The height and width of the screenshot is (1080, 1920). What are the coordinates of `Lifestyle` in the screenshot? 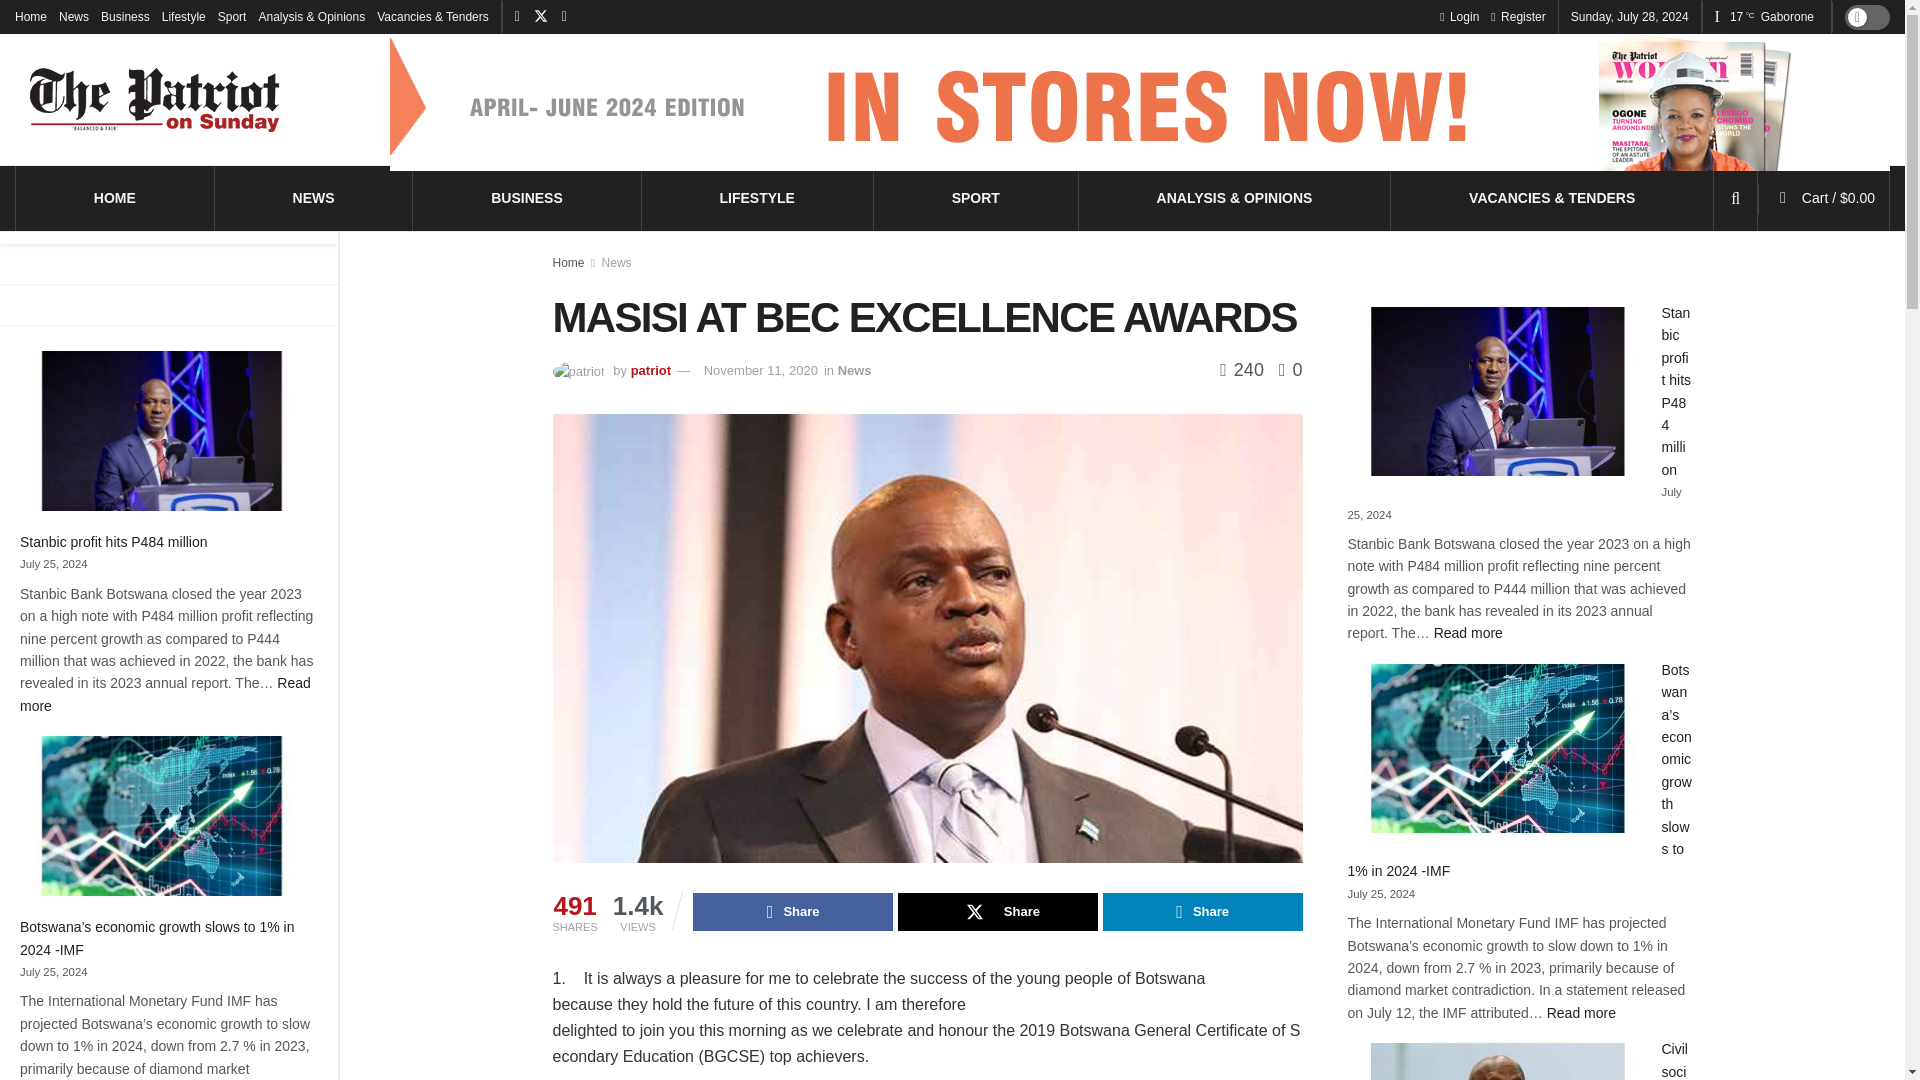 It's located at (183, 16).